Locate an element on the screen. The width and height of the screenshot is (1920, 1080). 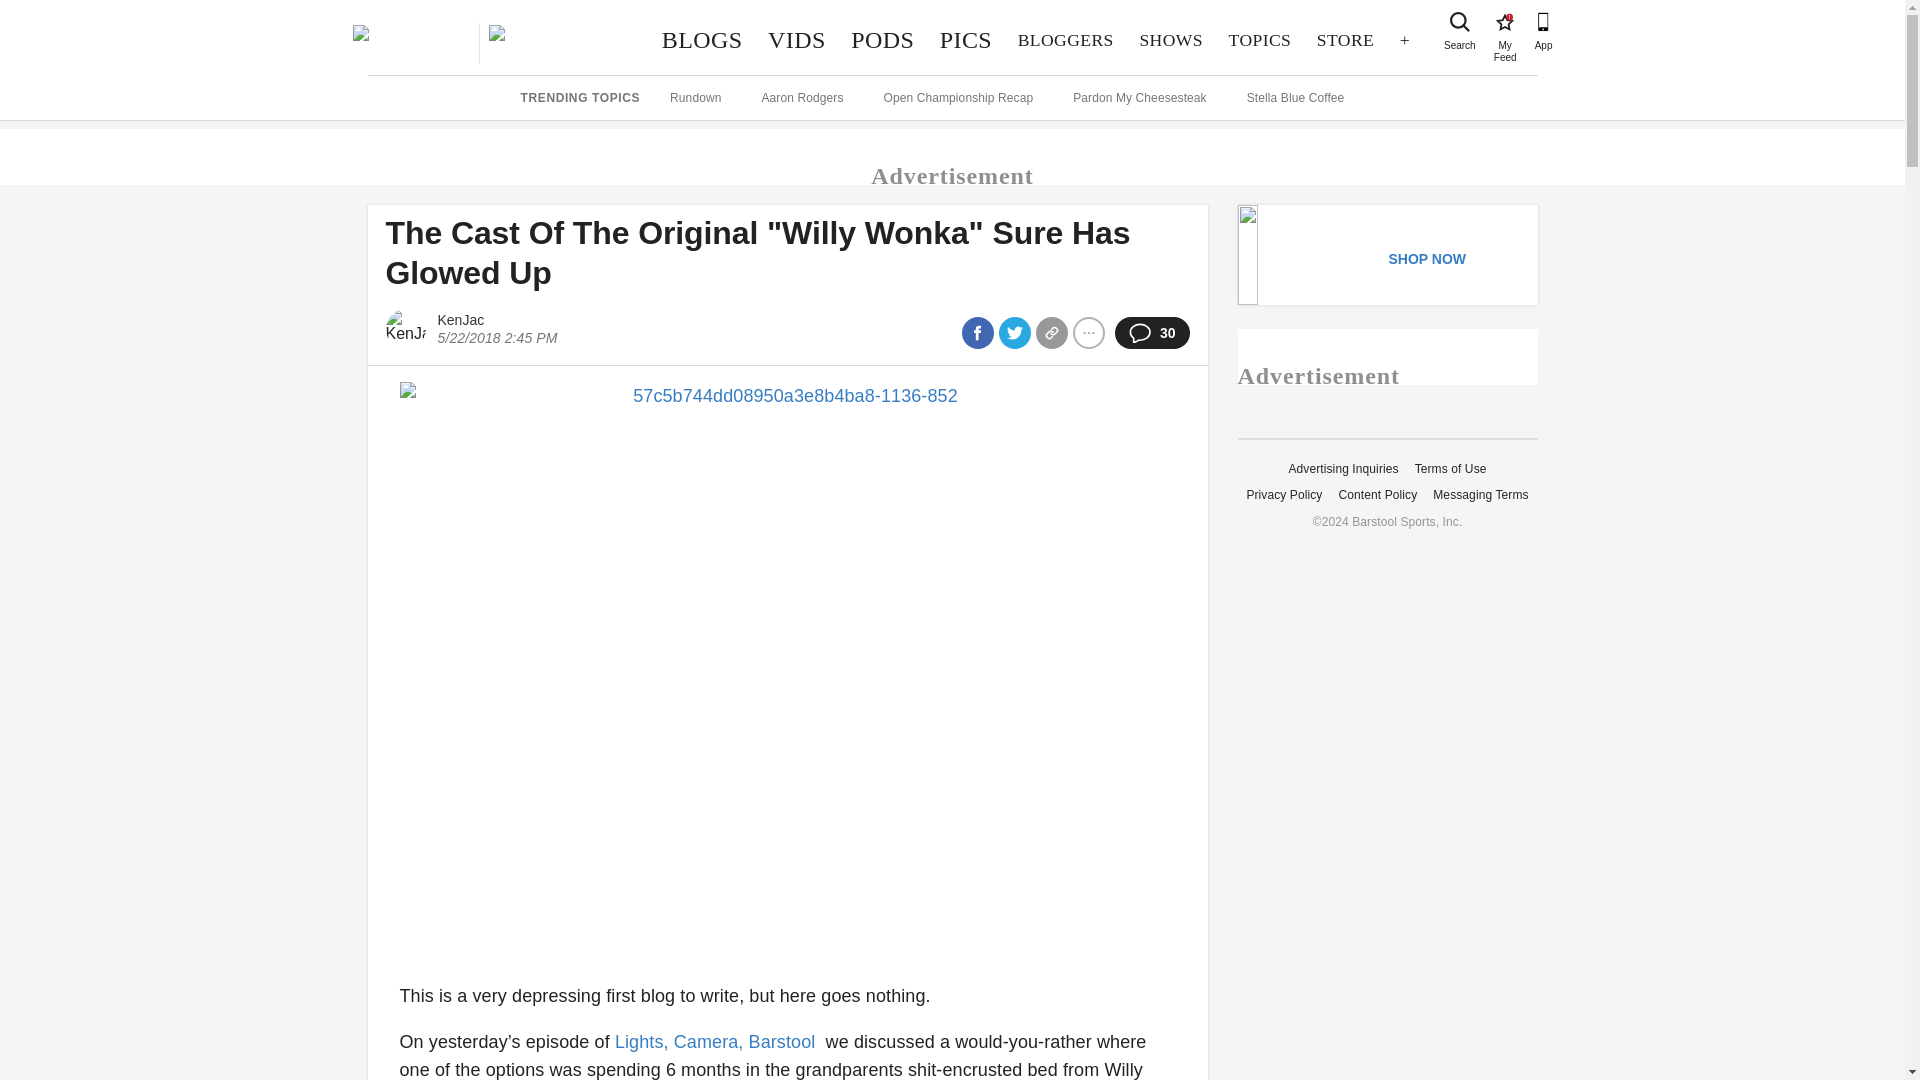
TOPICS is located at coordinates (1460, 22).